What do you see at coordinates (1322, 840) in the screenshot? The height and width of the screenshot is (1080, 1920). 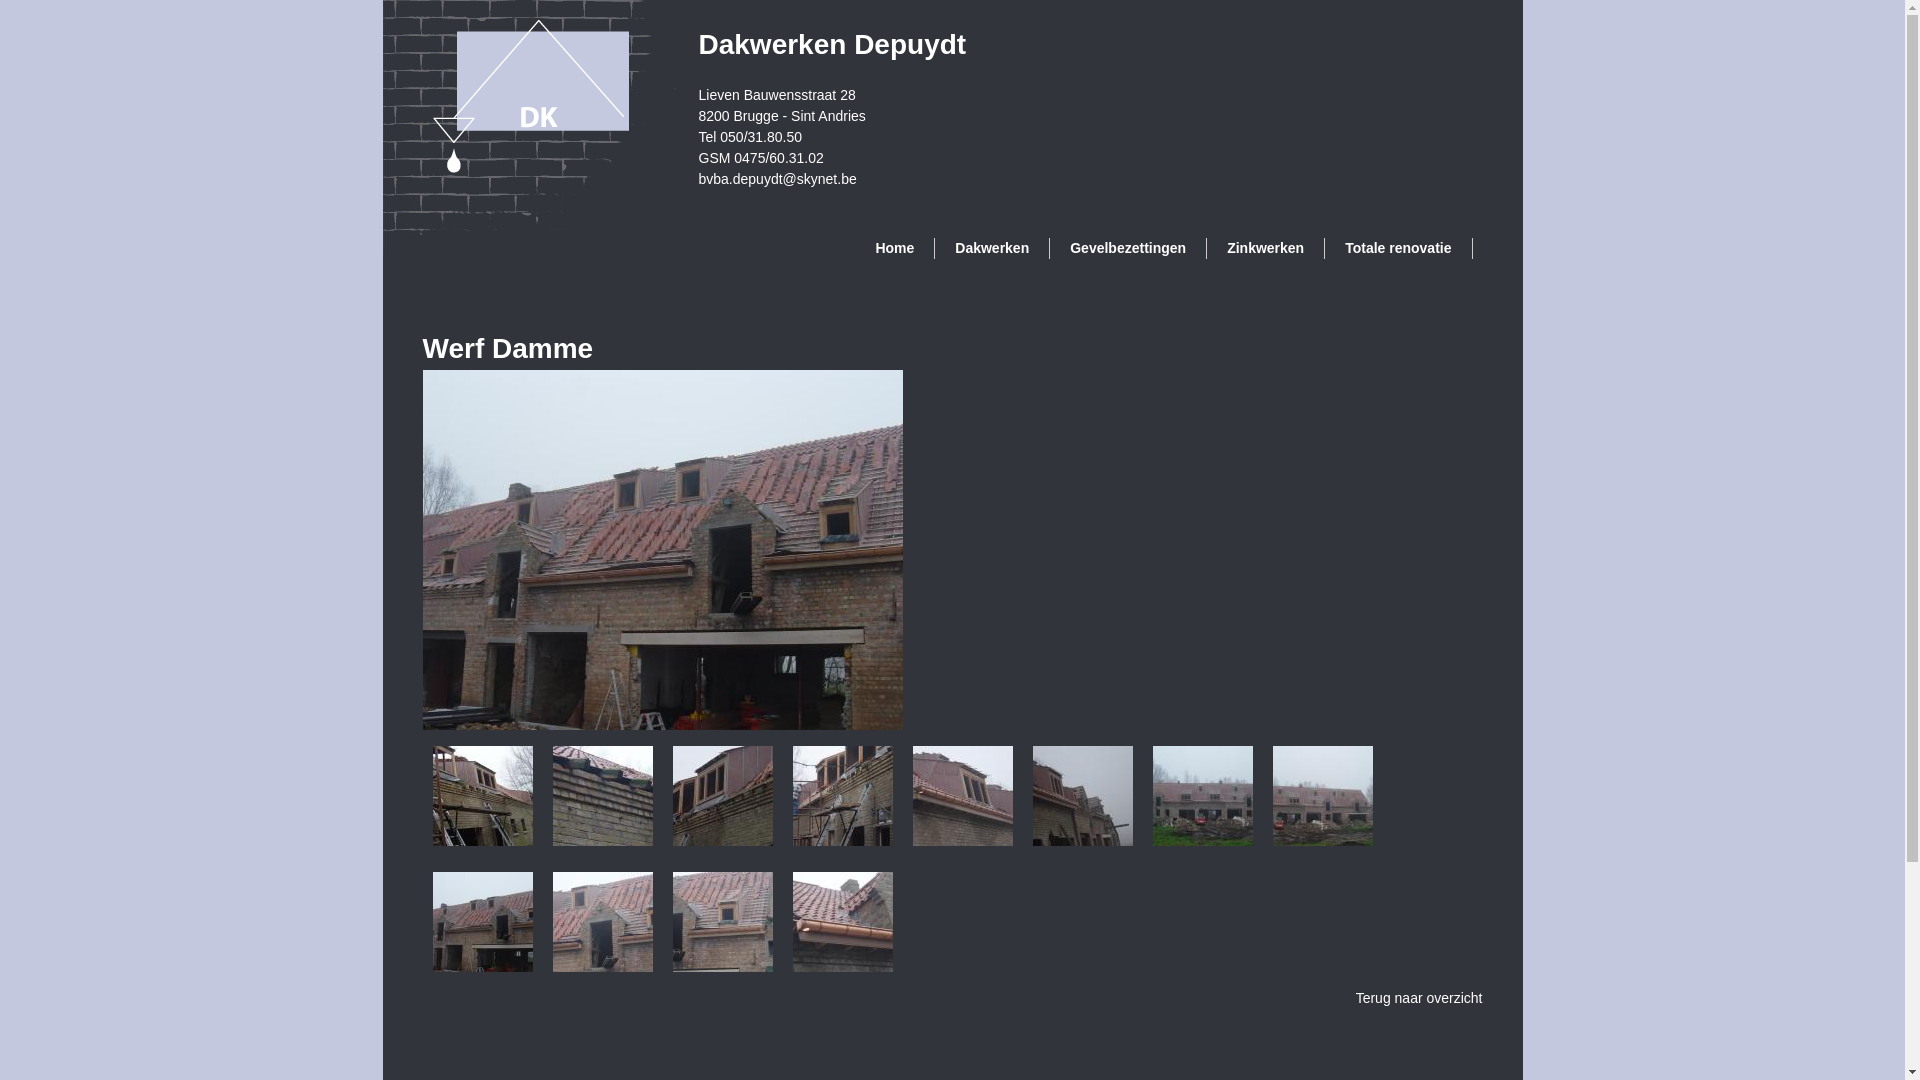 I see `Werf Damme` at bounding box center [1322, 840].